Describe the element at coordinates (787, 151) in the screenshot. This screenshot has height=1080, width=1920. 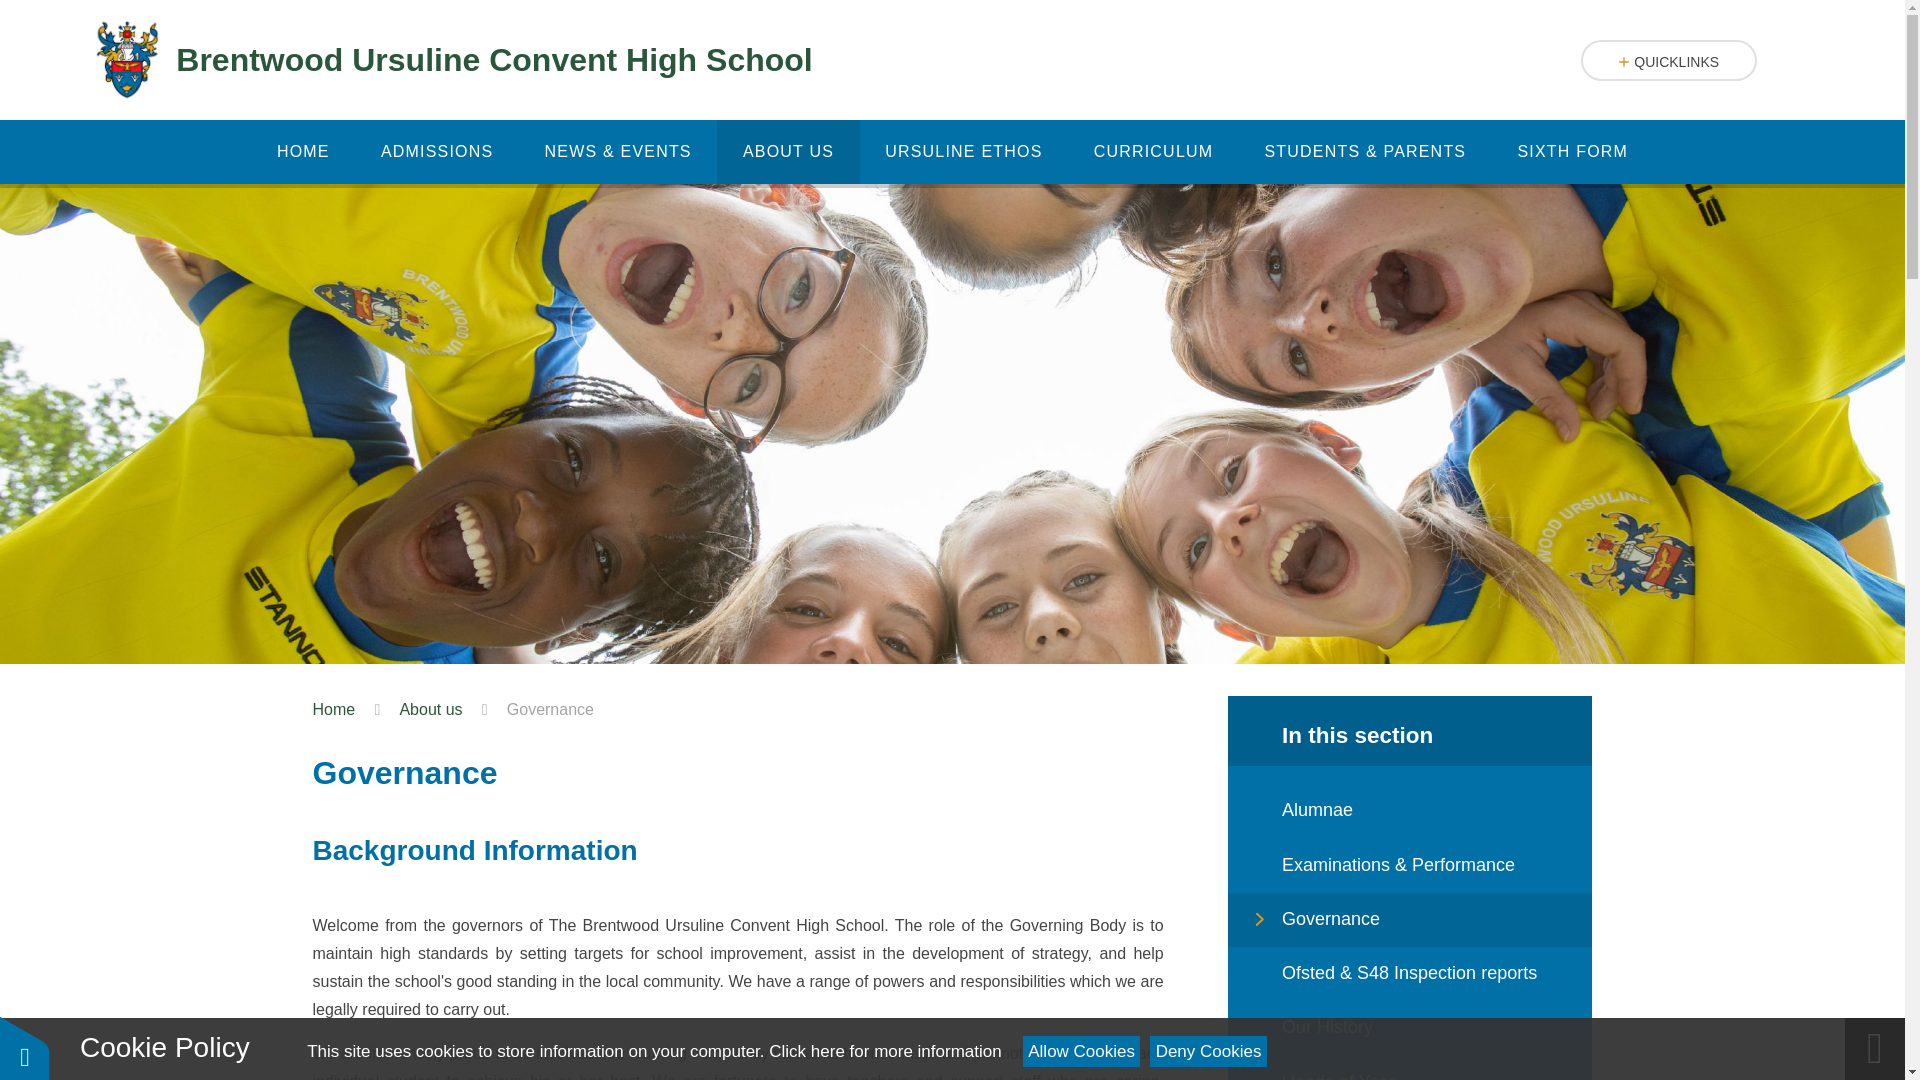
I see `ABOUT US` at that location.